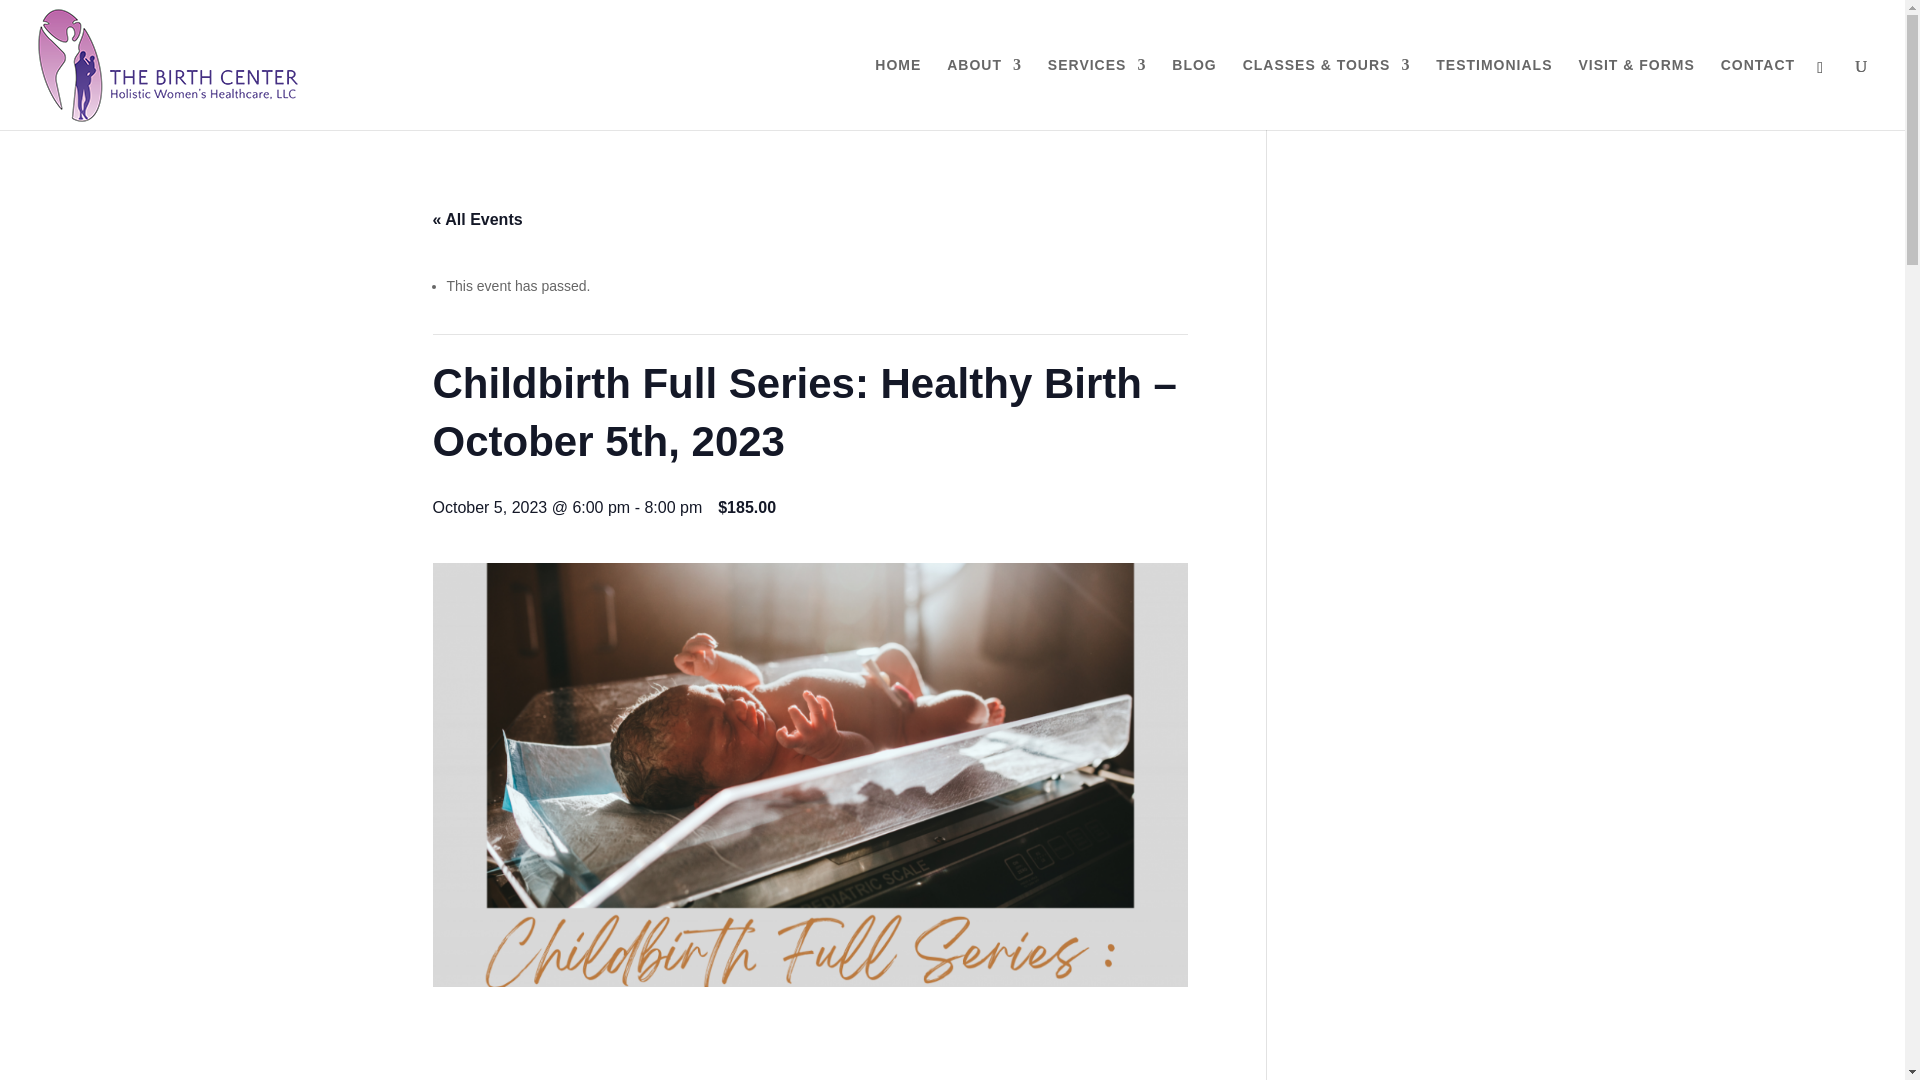  Describe the element at coordinates (1097, 94) in the screenshot. I see `SERVICES` at that location.